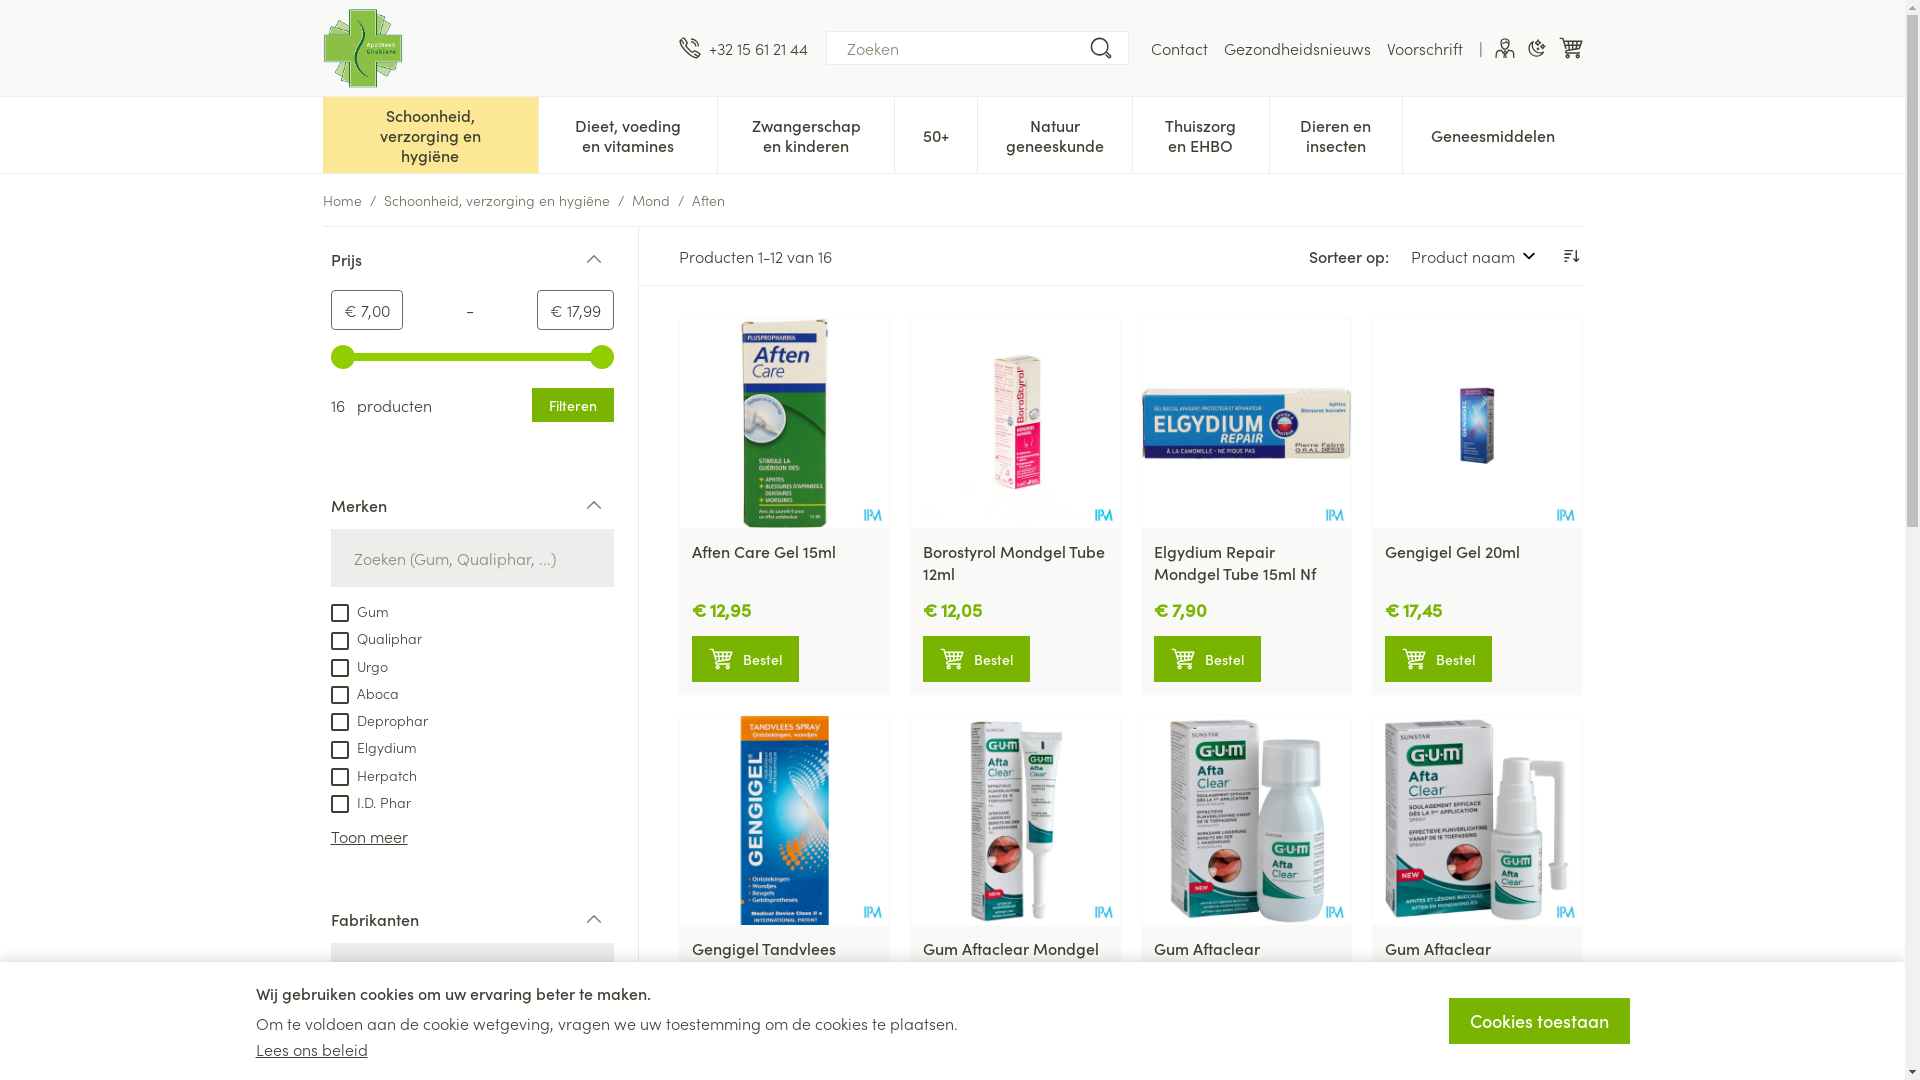  What do you see at coordinates (746, 659) in the screenshot?
I see `Bestel` at bounding box center [746, 659].